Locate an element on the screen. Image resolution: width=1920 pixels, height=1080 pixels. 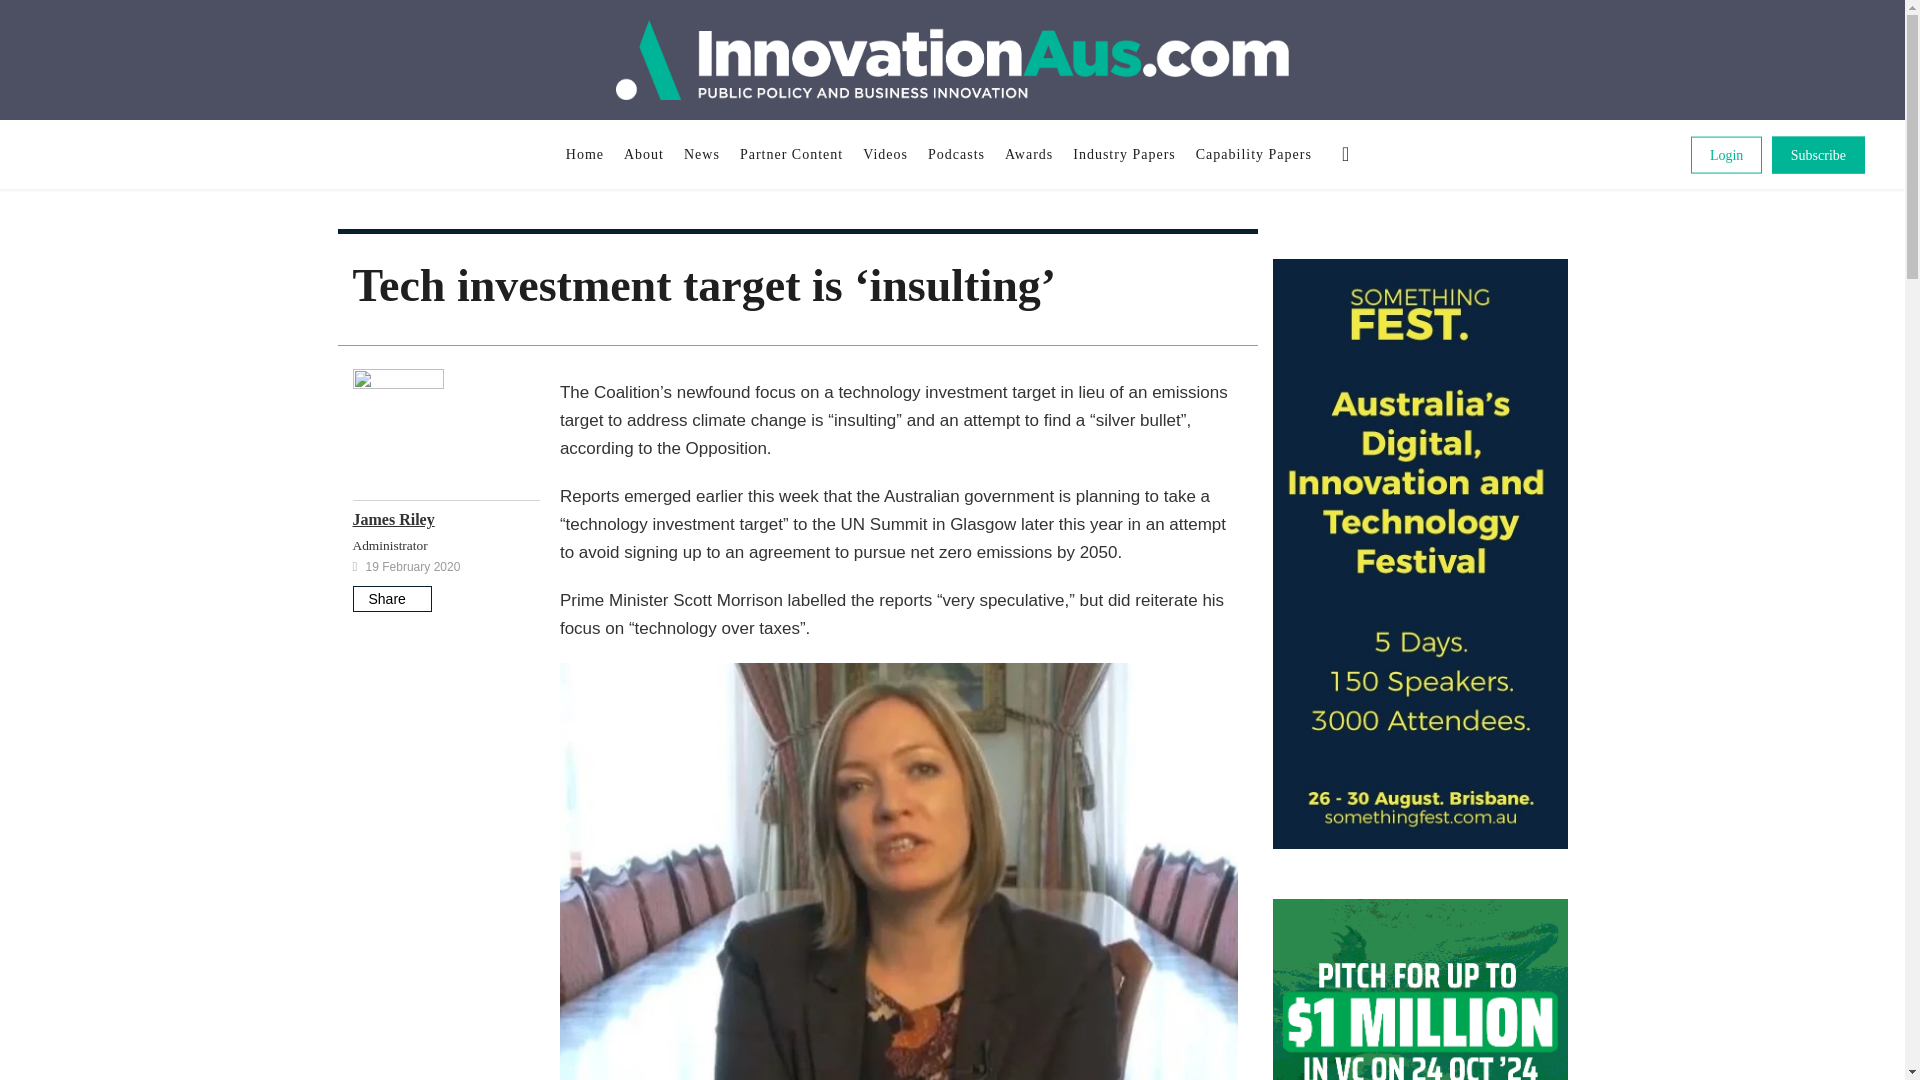
Partner Content is located at coordinates (790, 154).